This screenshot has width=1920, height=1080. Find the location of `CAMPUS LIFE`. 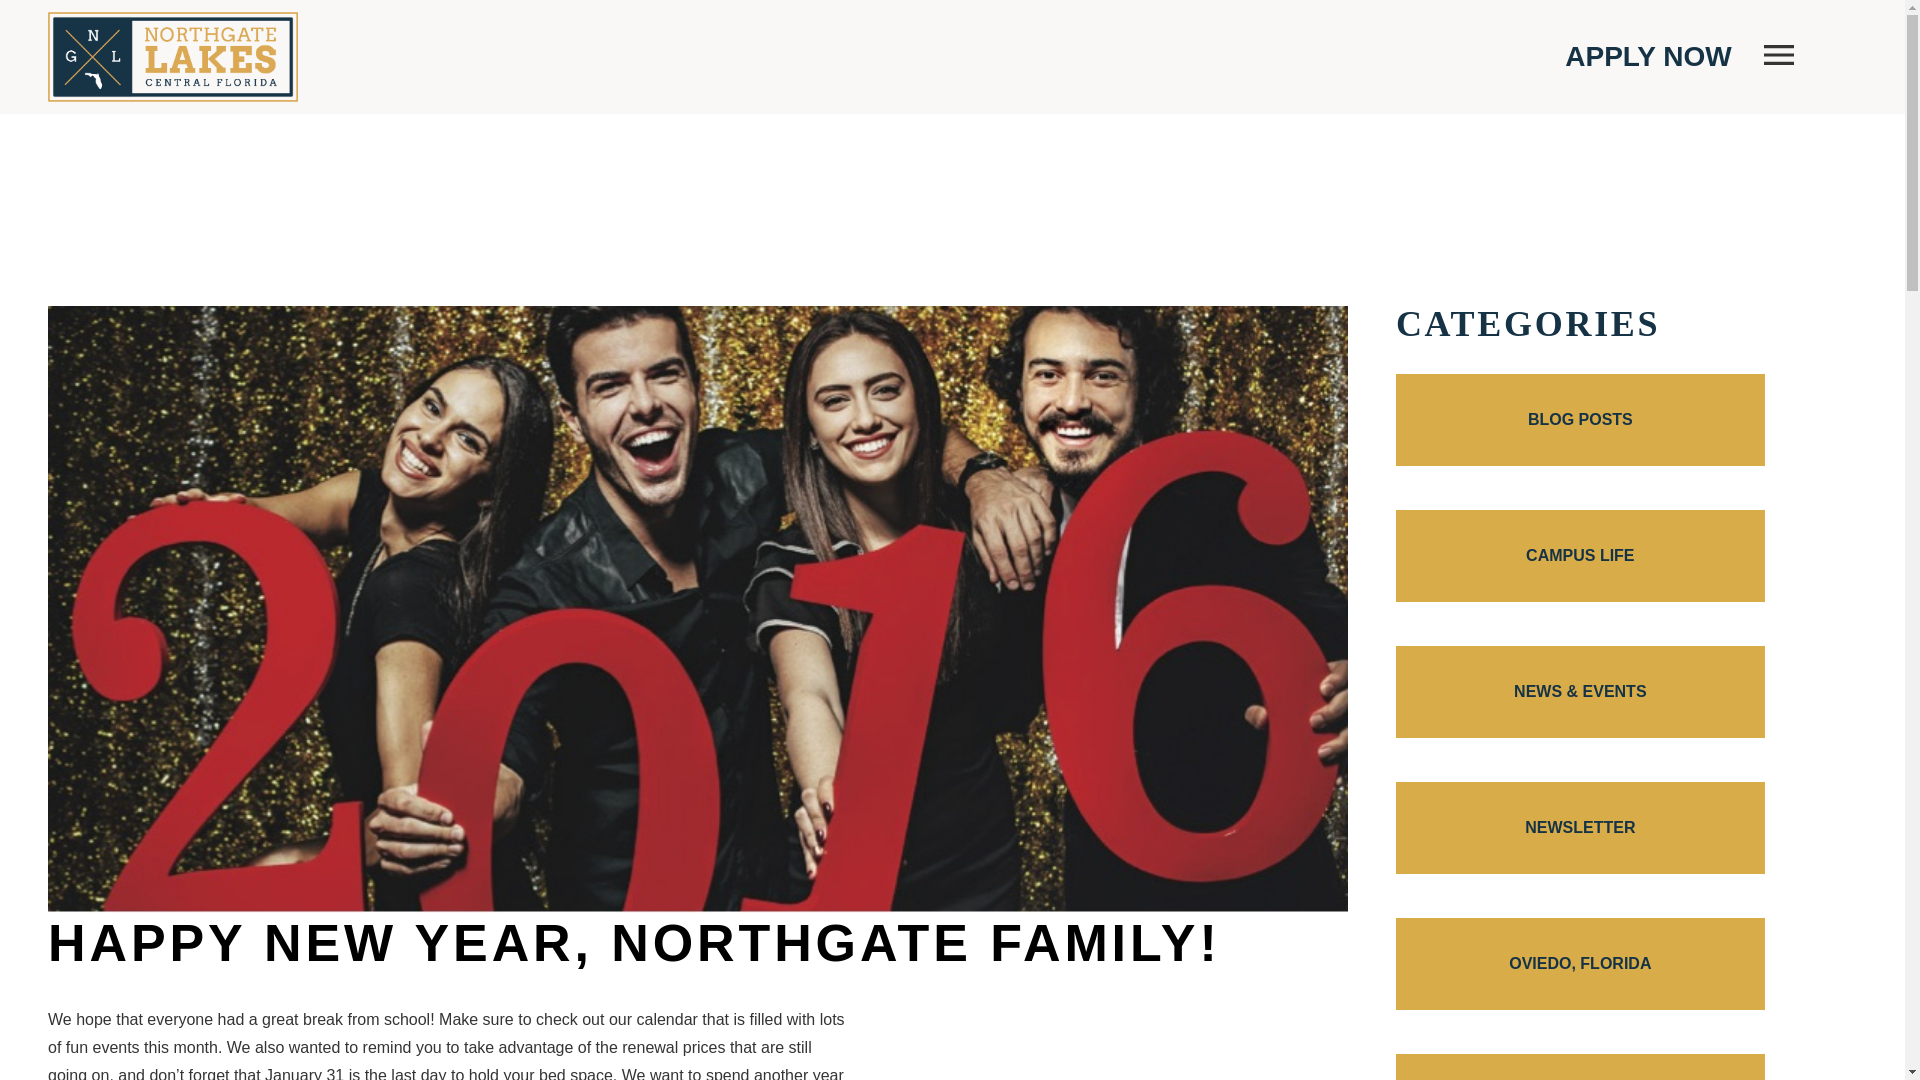

CAMPUS LIFE is located at coordinates (1580, 555).